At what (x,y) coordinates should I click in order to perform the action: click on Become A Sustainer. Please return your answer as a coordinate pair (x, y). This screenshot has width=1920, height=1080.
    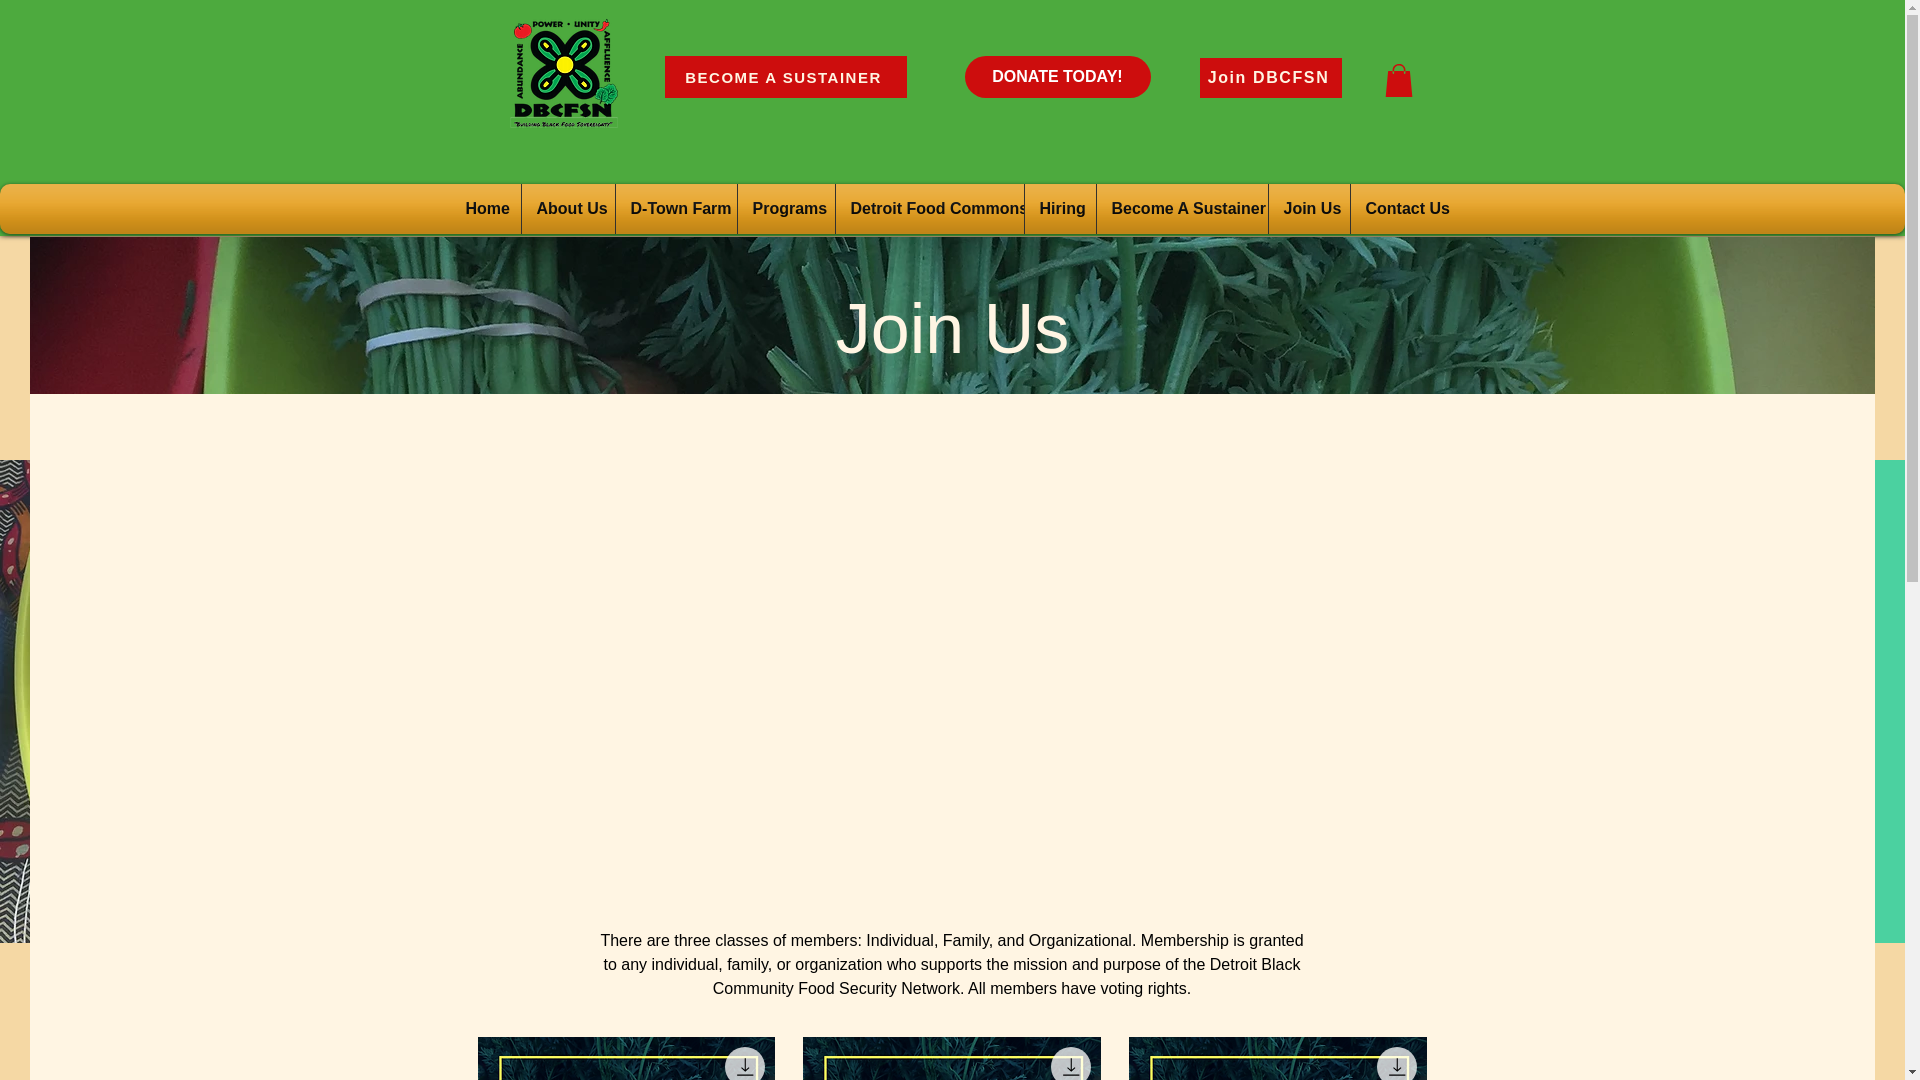
    Looking at the image, I should click on (1124, 208).